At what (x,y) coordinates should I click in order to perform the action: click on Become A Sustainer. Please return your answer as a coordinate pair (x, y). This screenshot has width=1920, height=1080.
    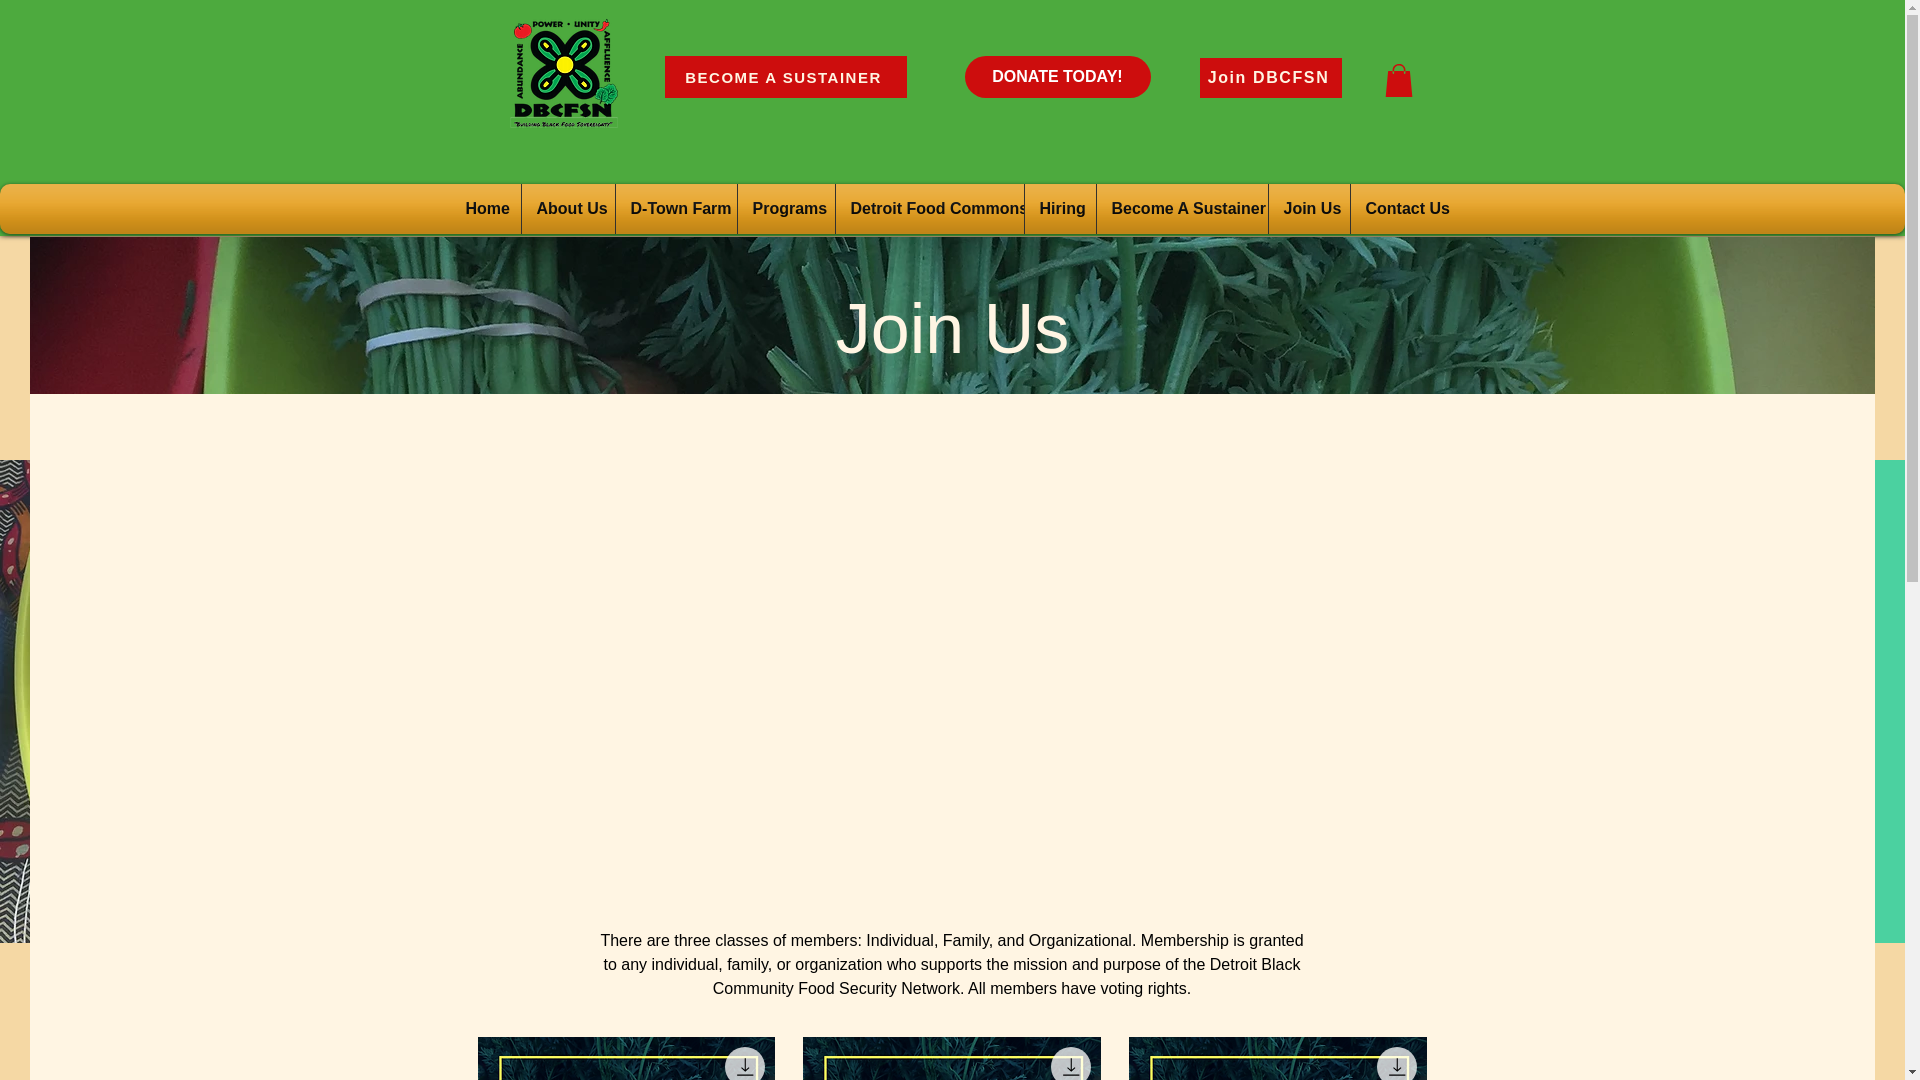
    Looking at the image, I should click on (1124, 208).